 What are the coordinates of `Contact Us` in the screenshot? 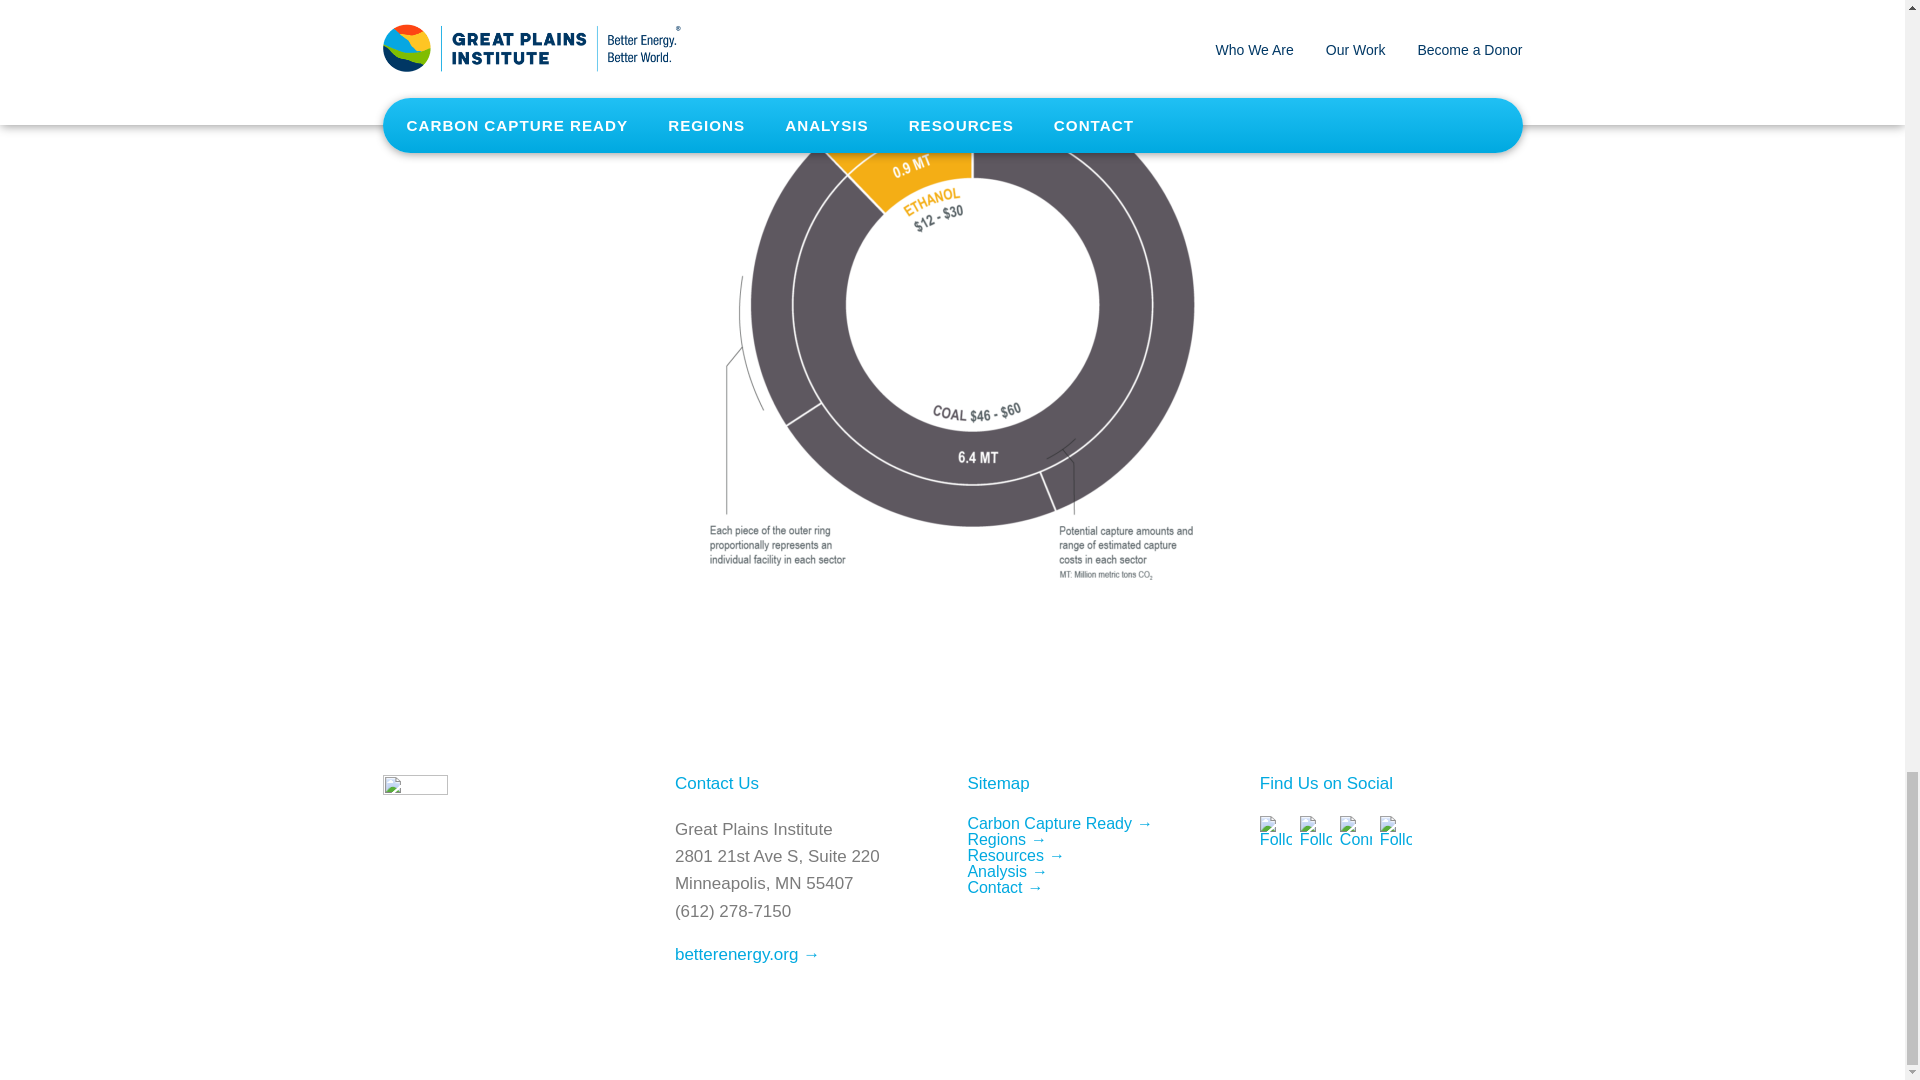 It's located at (716, 783).